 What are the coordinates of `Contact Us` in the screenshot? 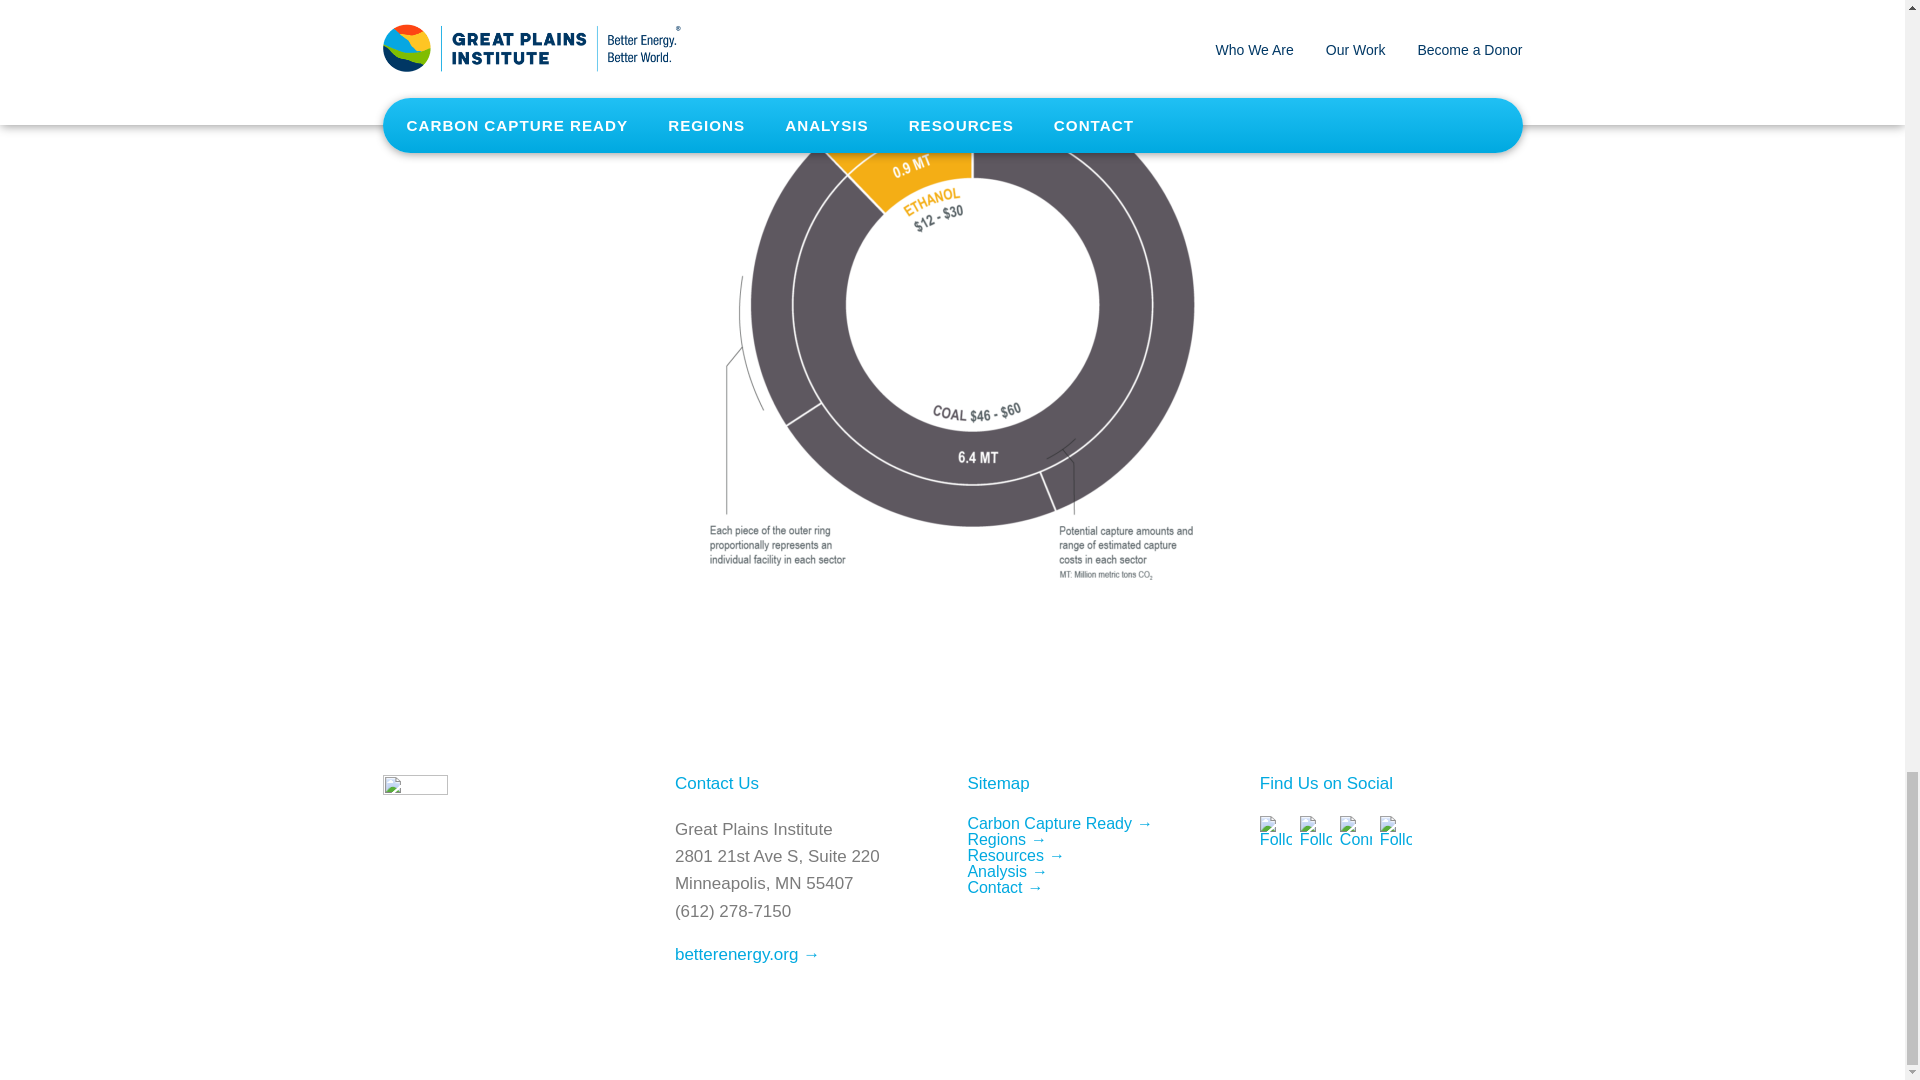 It's located at (716, 783).